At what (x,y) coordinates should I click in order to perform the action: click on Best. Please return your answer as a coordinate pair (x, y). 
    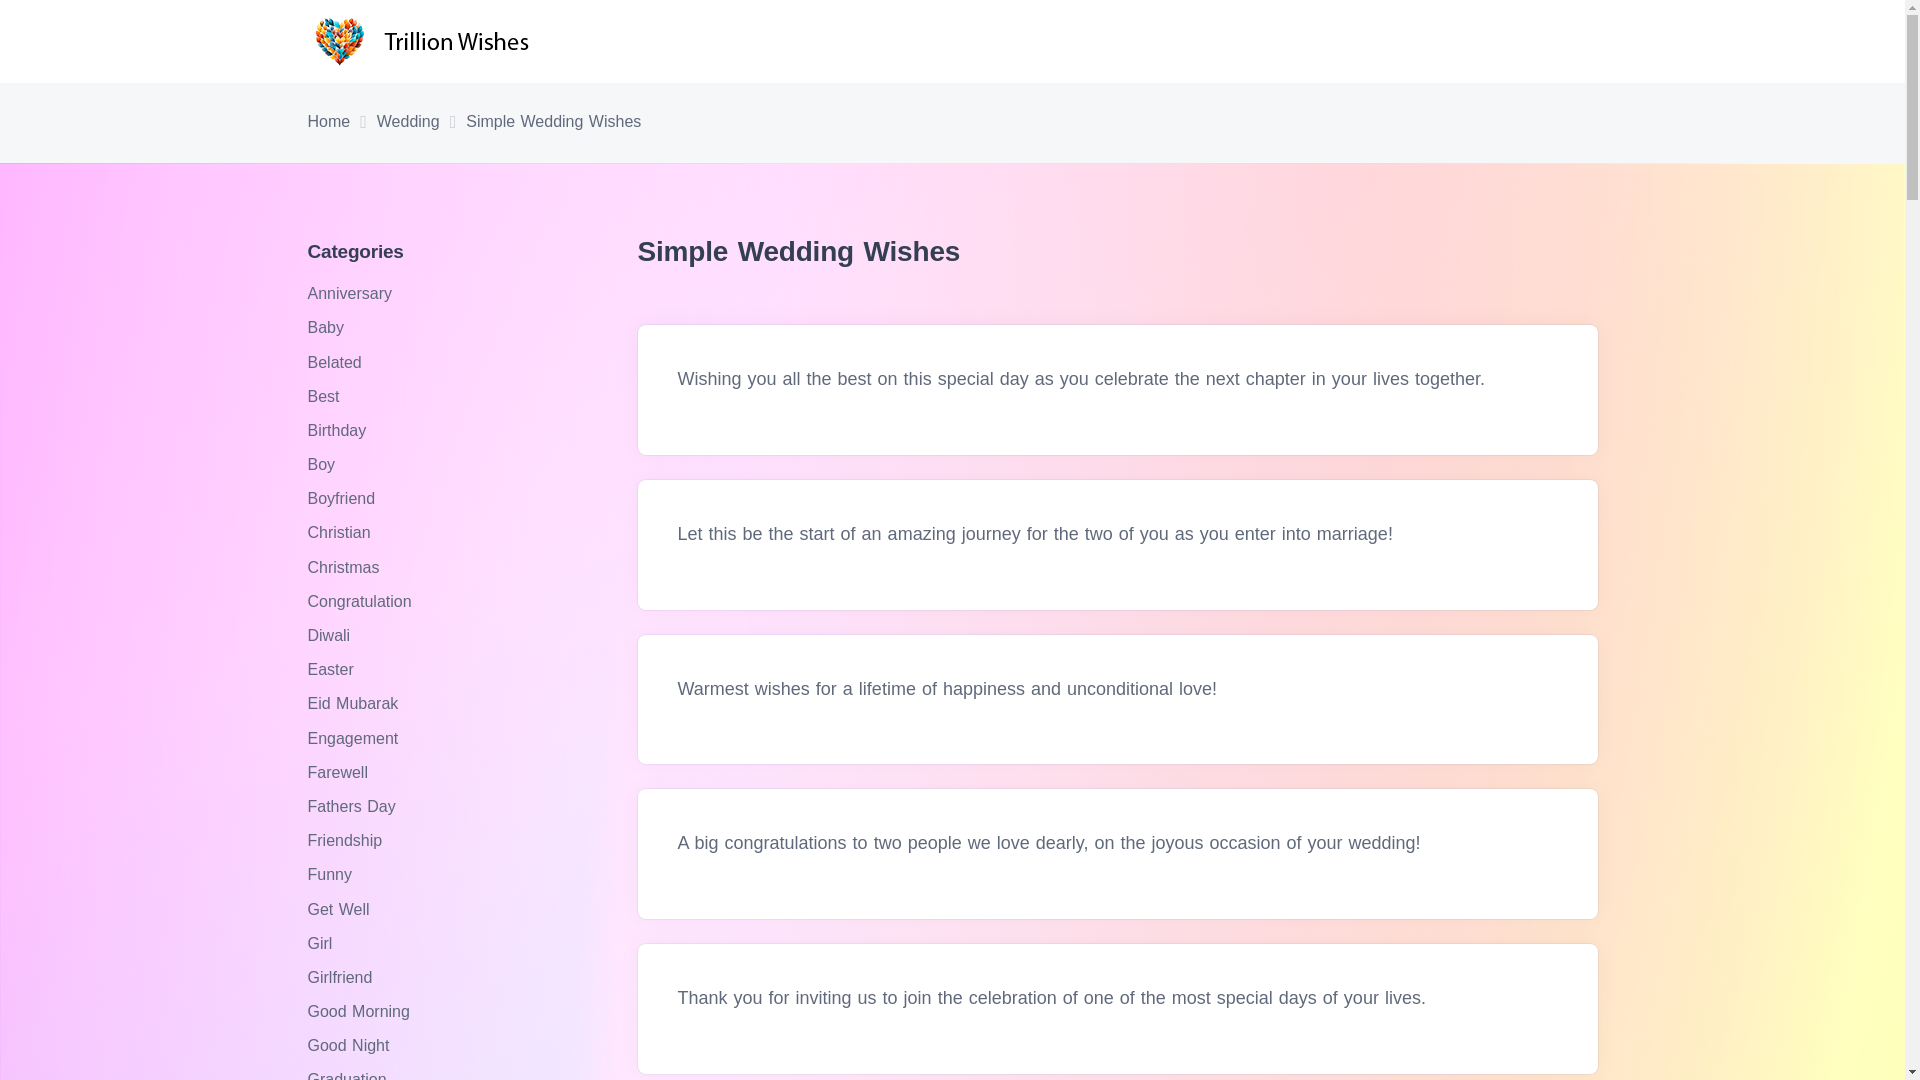
    Looking at the image, I should click on (326, 396).